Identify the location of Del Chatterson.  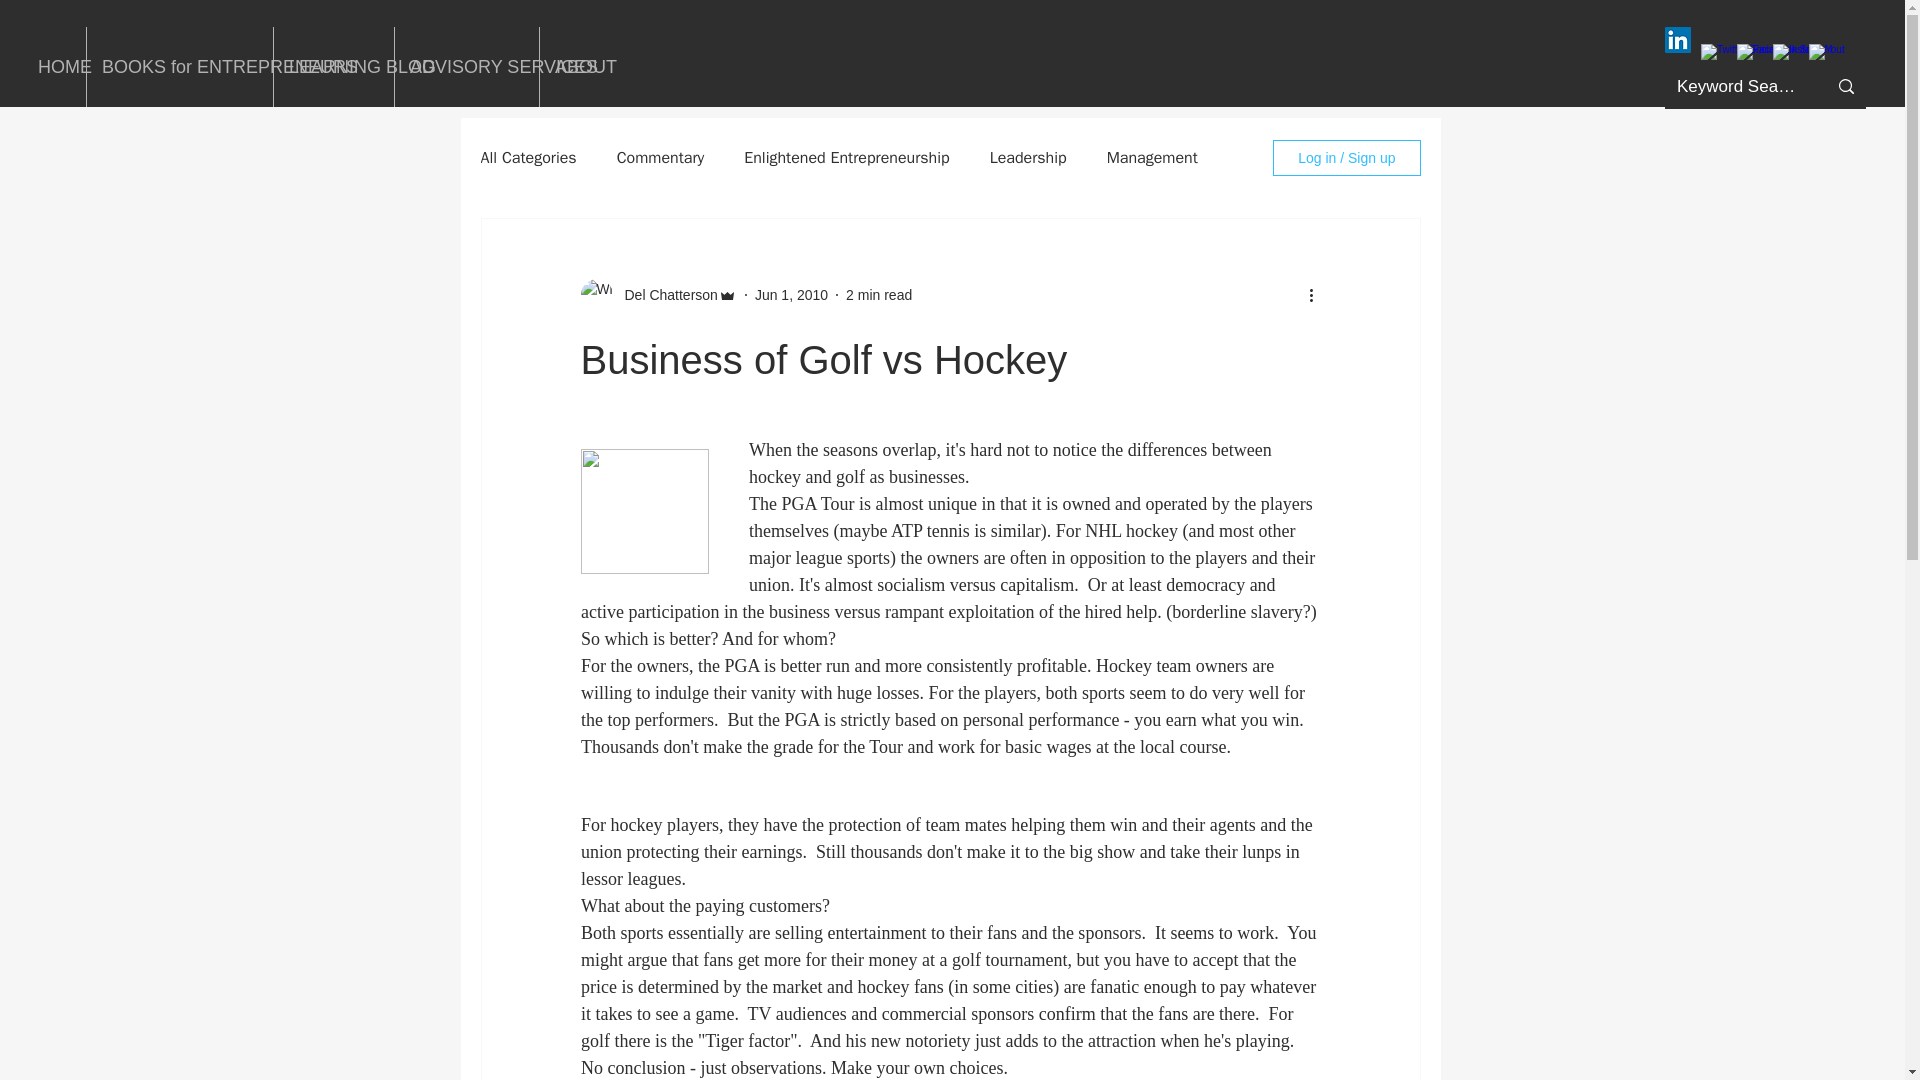
(664, 294).